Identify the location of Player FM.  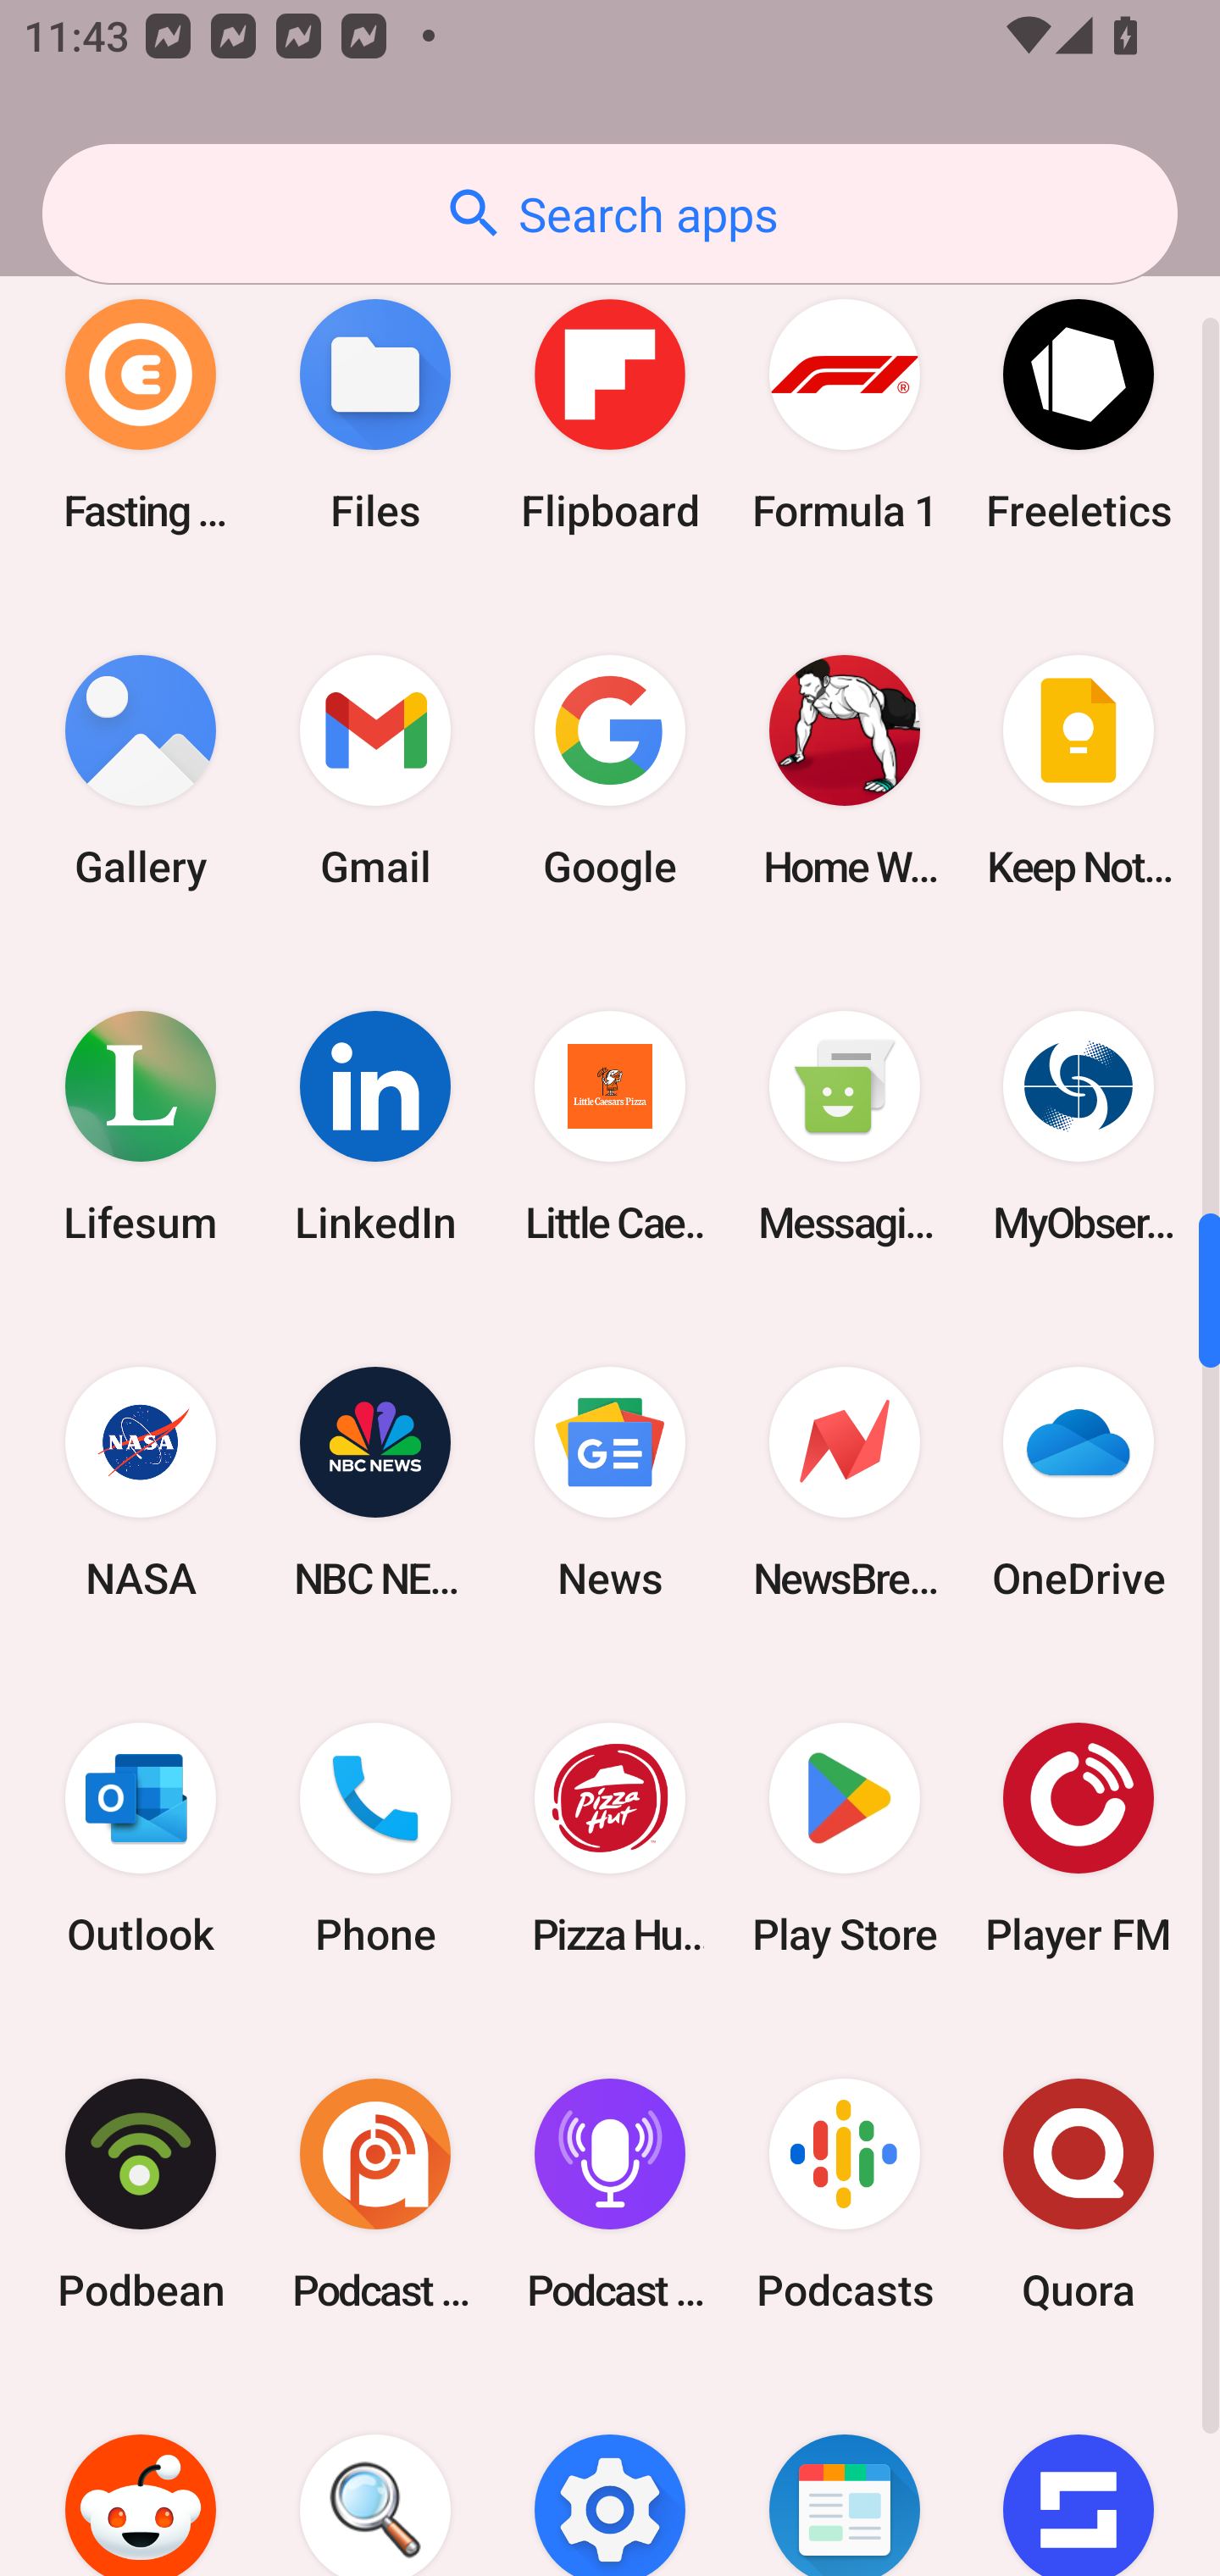
(1079, 1839).